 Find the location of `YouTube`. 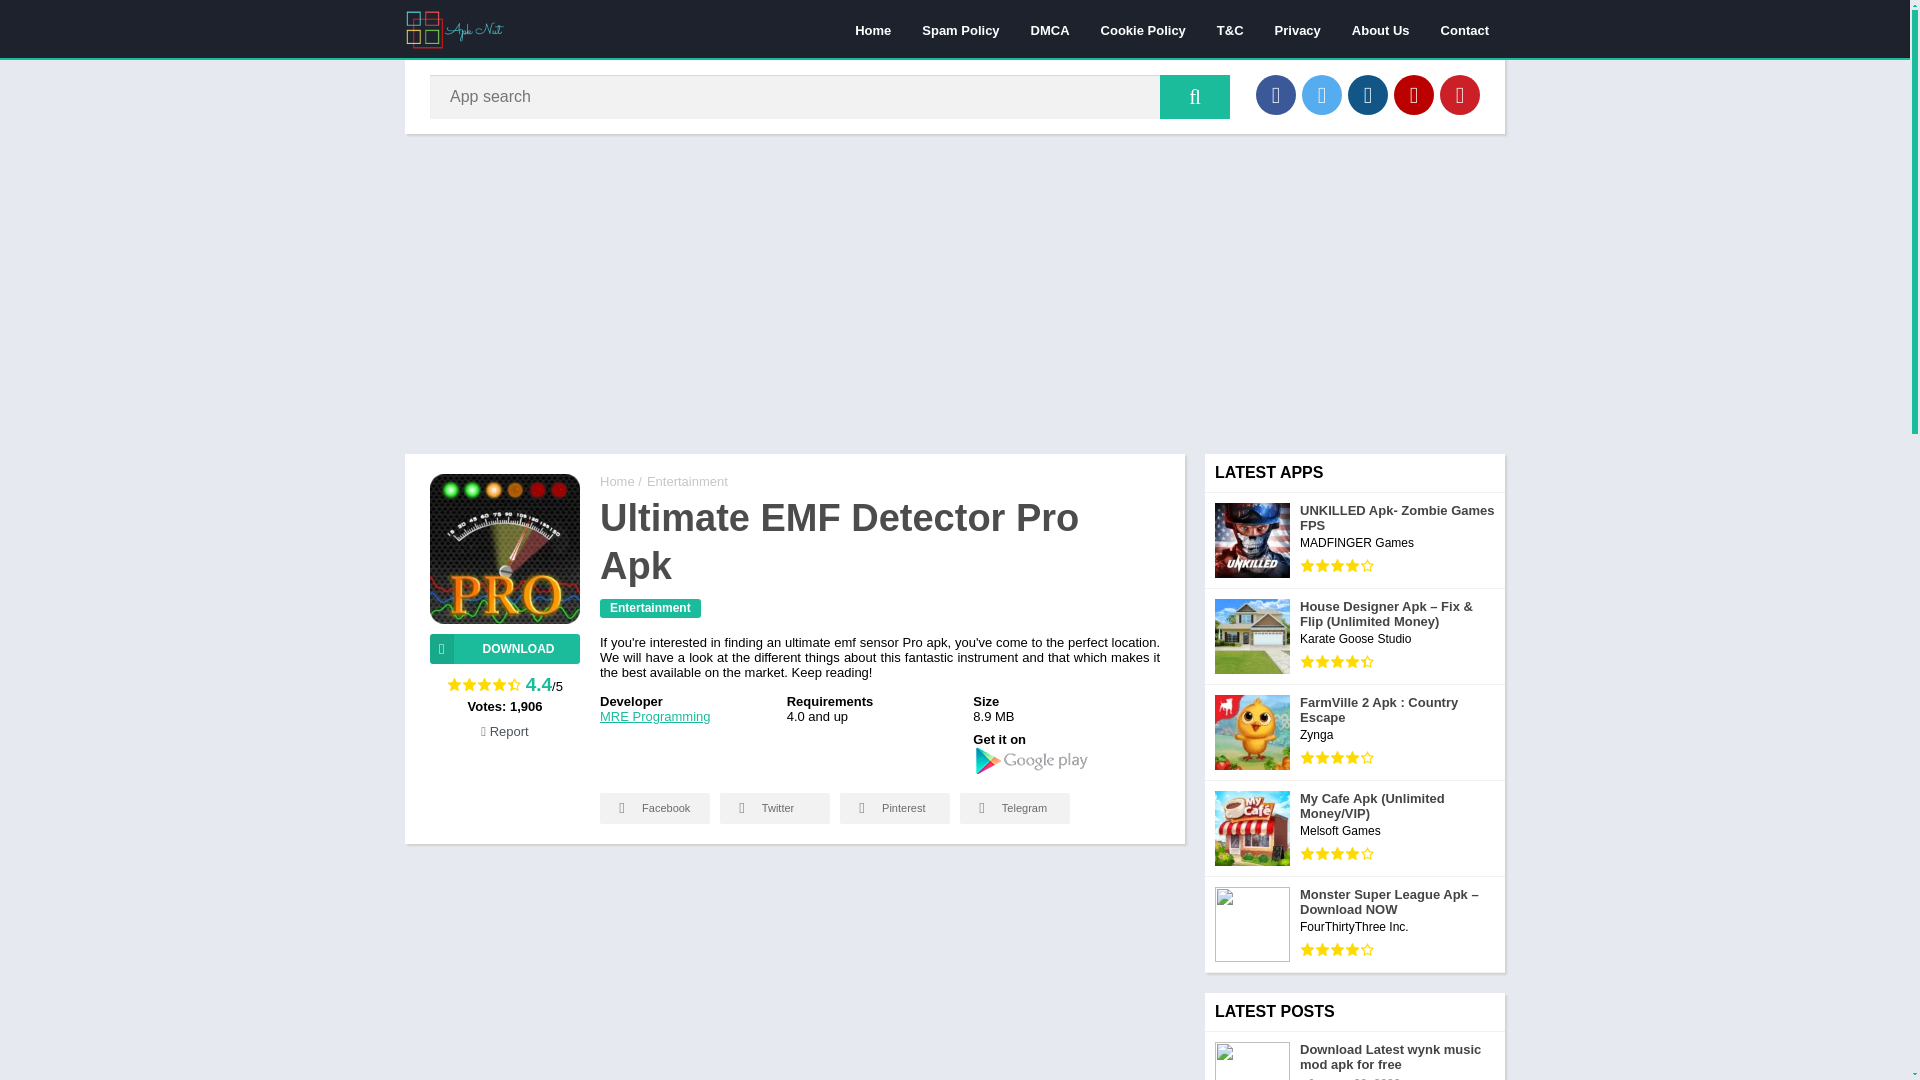

YouTube is located at coordinates (1414, 94).